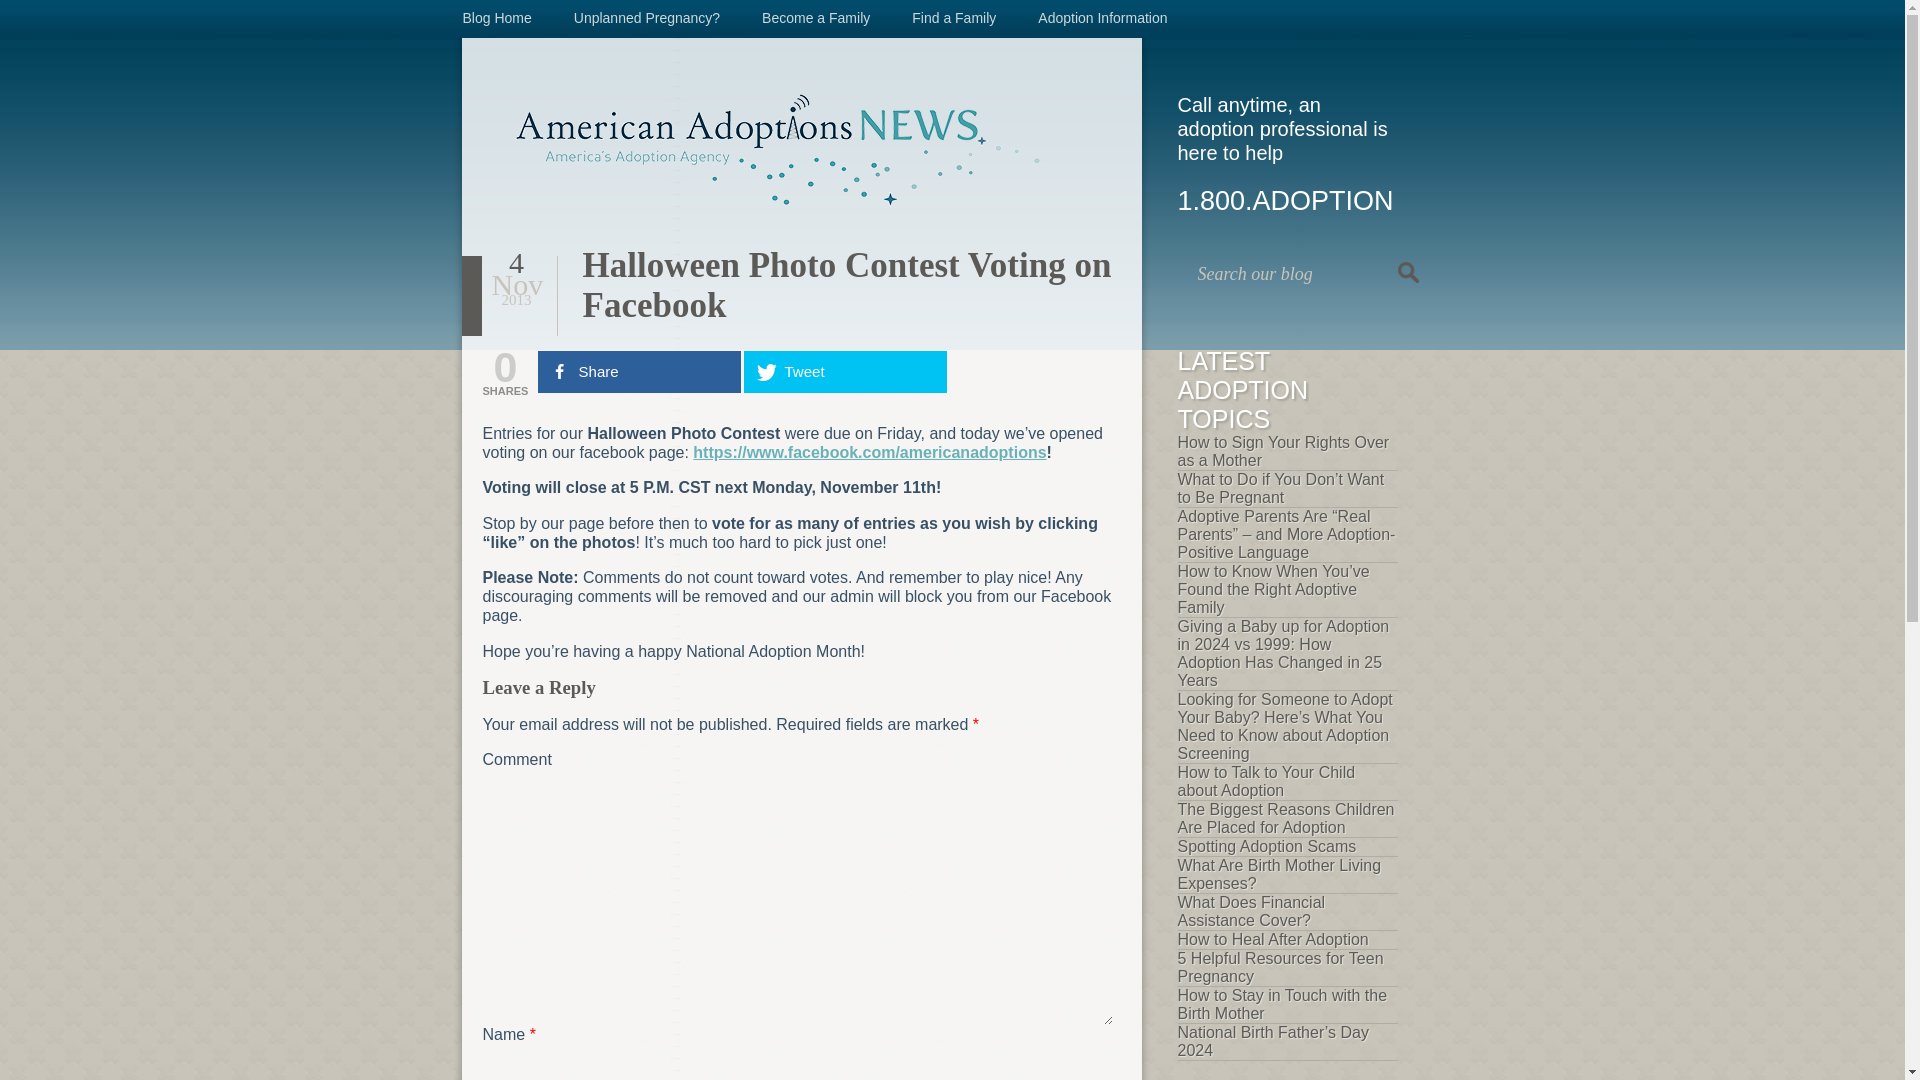 Image resolution: width=1920 pixels, height=1080 pixels. What do you see at coordinates (647, 17) in the screenshot?
I see `Unplanned Pregnancy?` at bounding box center [647, 17].